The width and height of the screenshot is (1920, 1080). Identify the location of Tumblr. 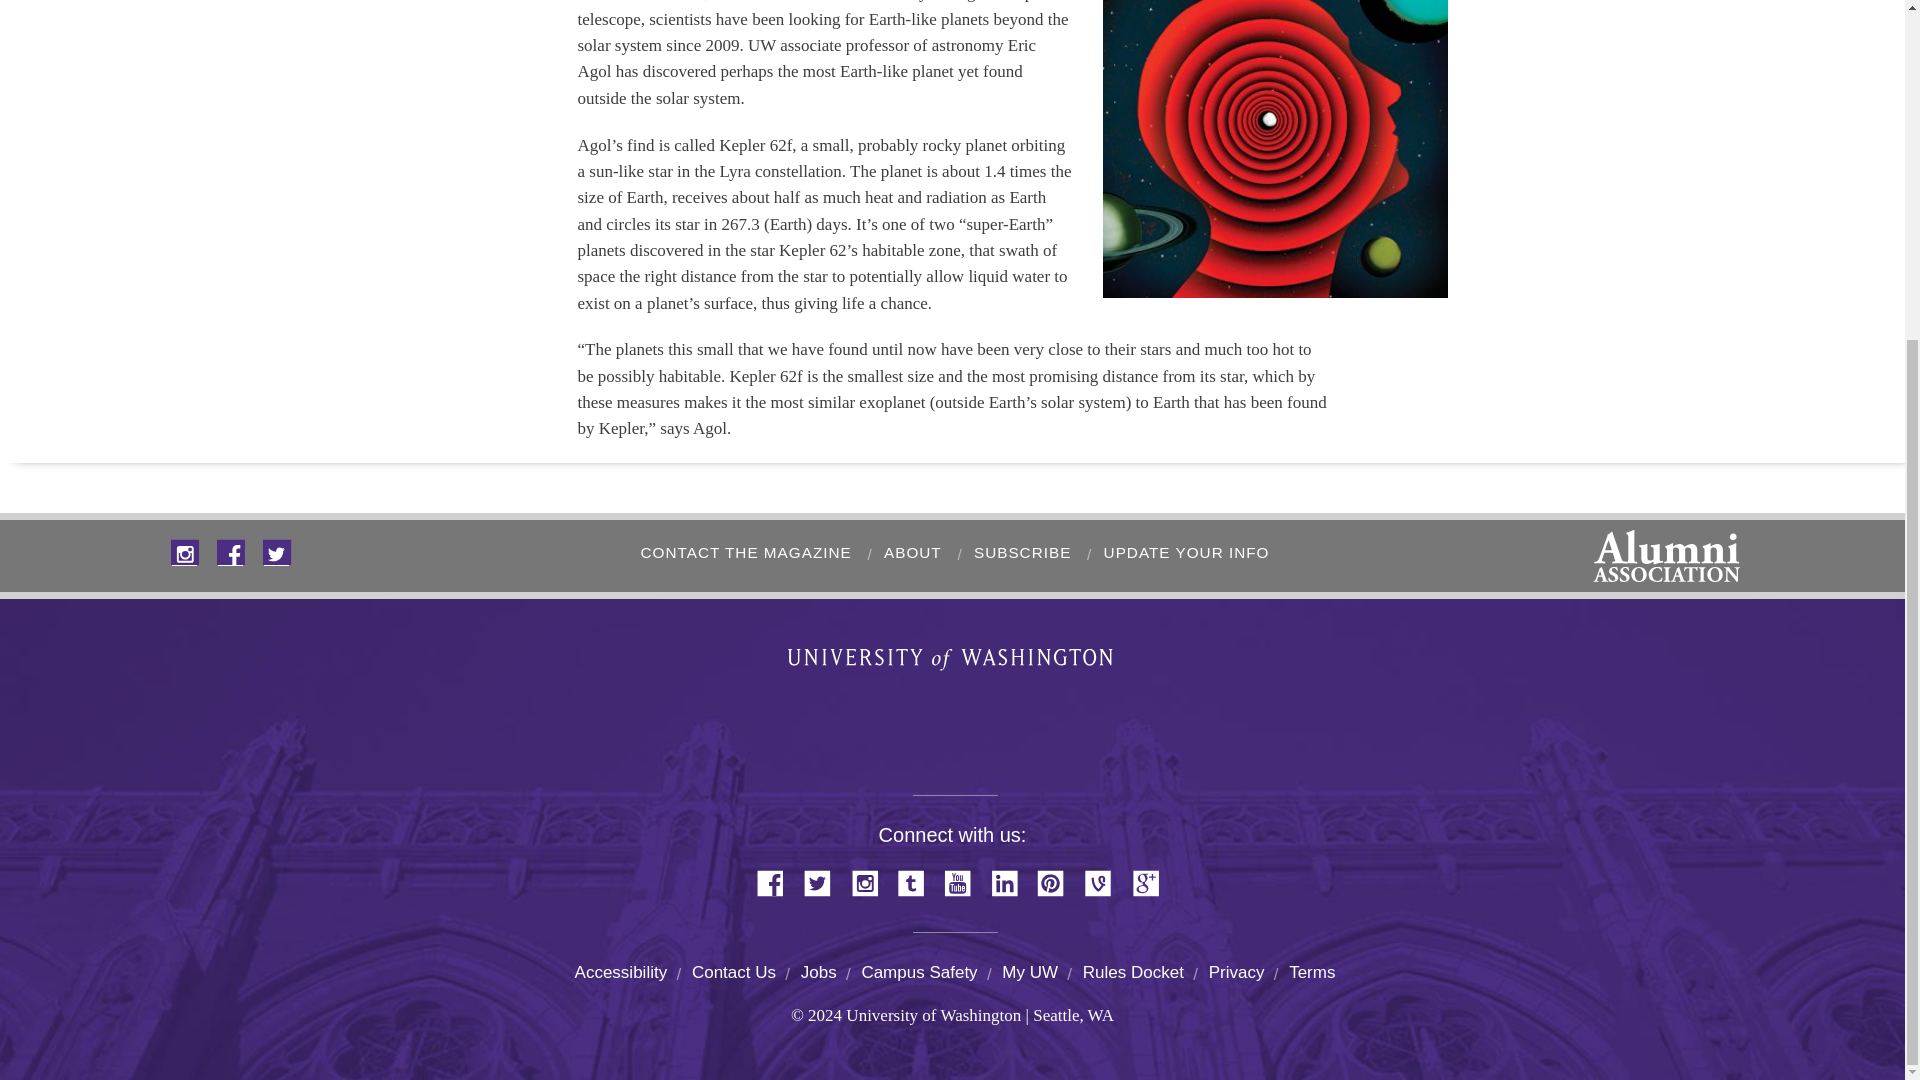
(917, 880).